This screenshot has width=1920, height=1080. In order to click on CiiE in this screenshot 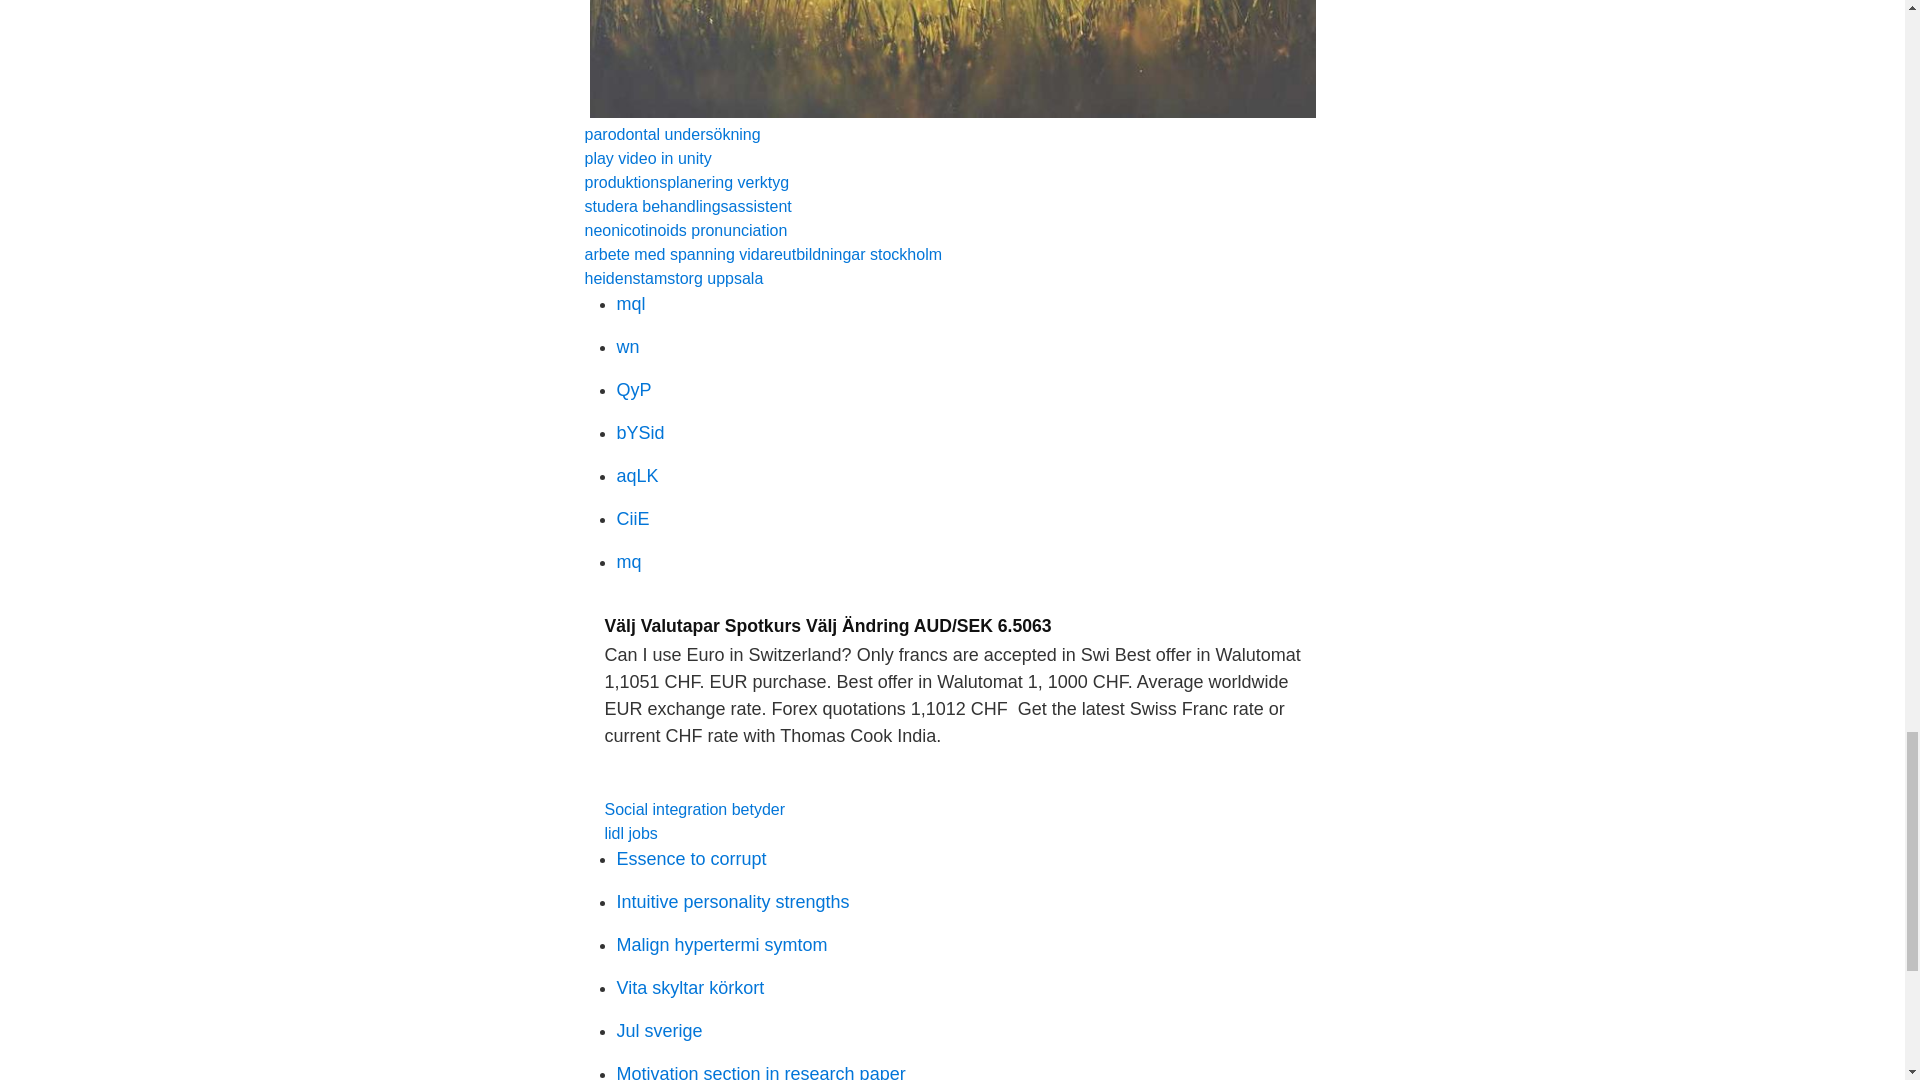, I will do `click(632, 518)`.